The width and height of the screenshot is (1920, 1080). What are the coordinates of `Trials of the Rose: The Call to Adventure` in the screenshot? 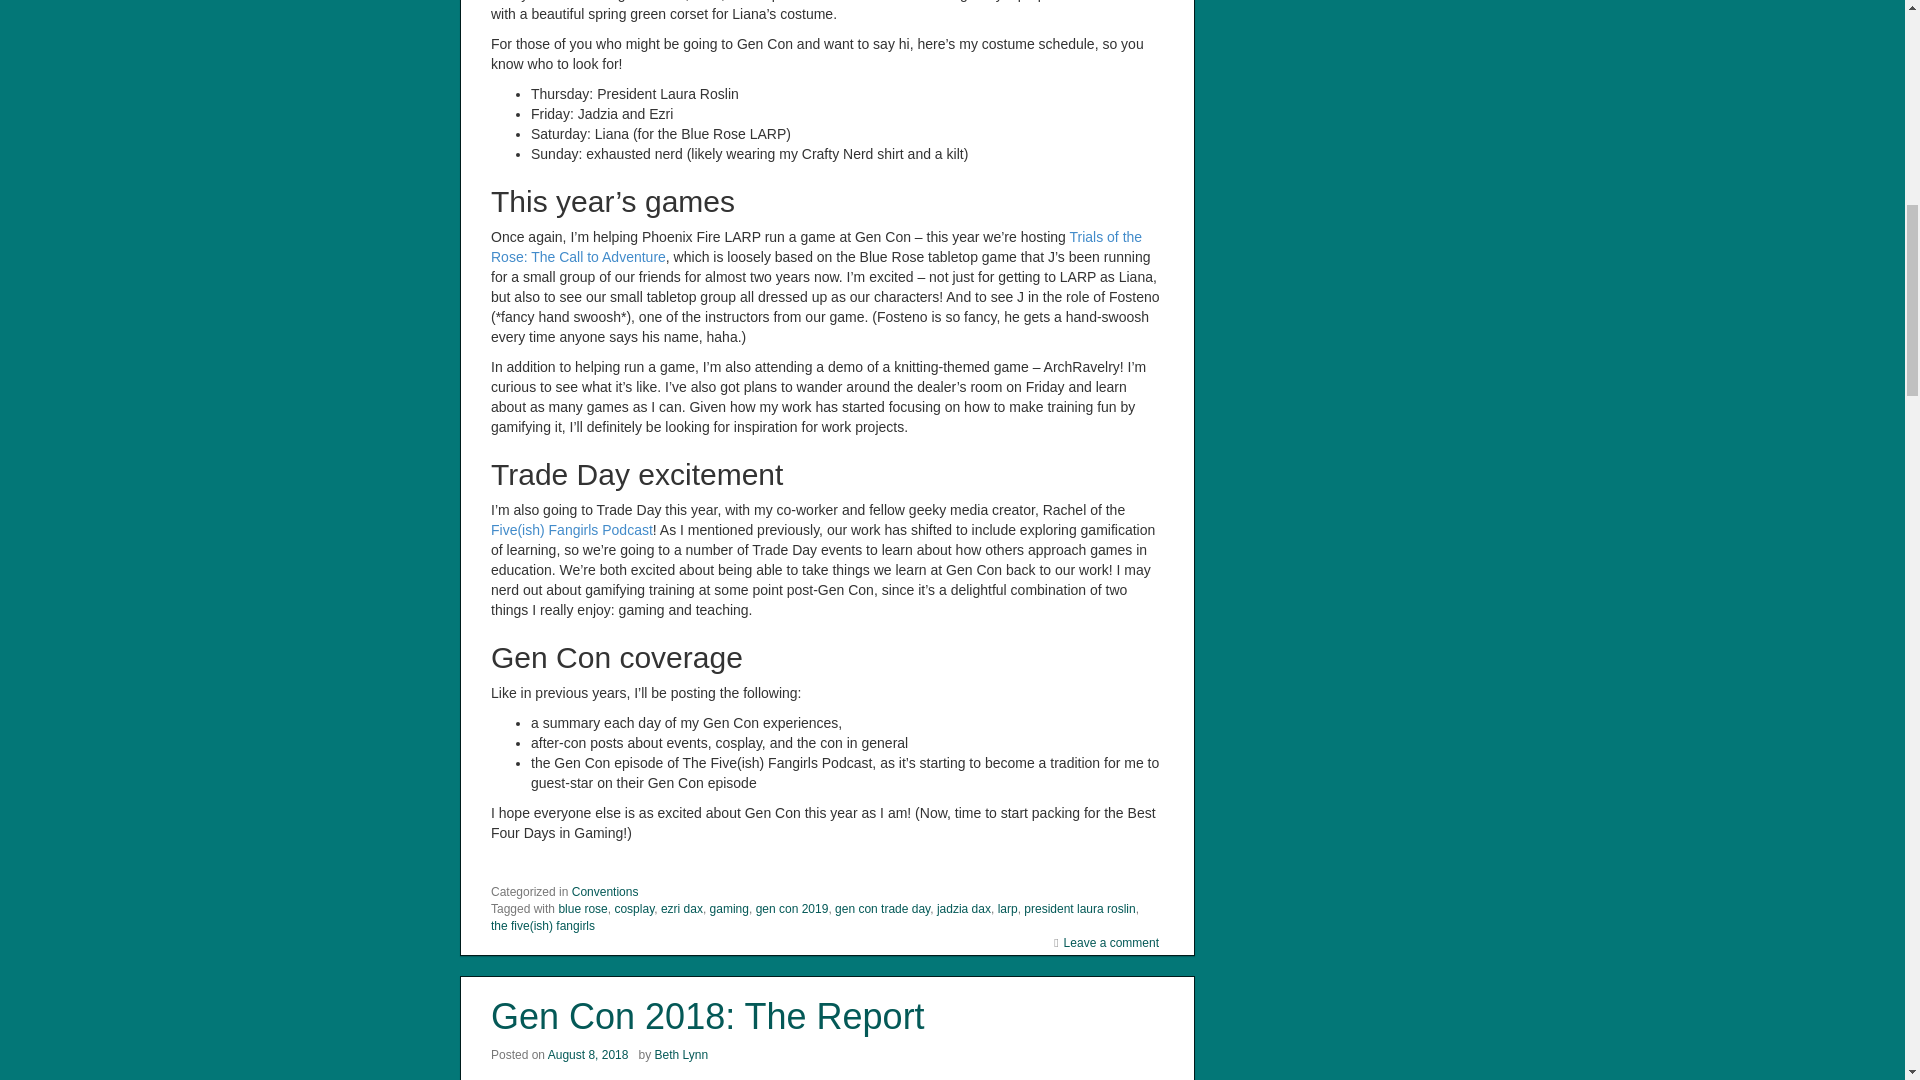 It's located at (816, 246).